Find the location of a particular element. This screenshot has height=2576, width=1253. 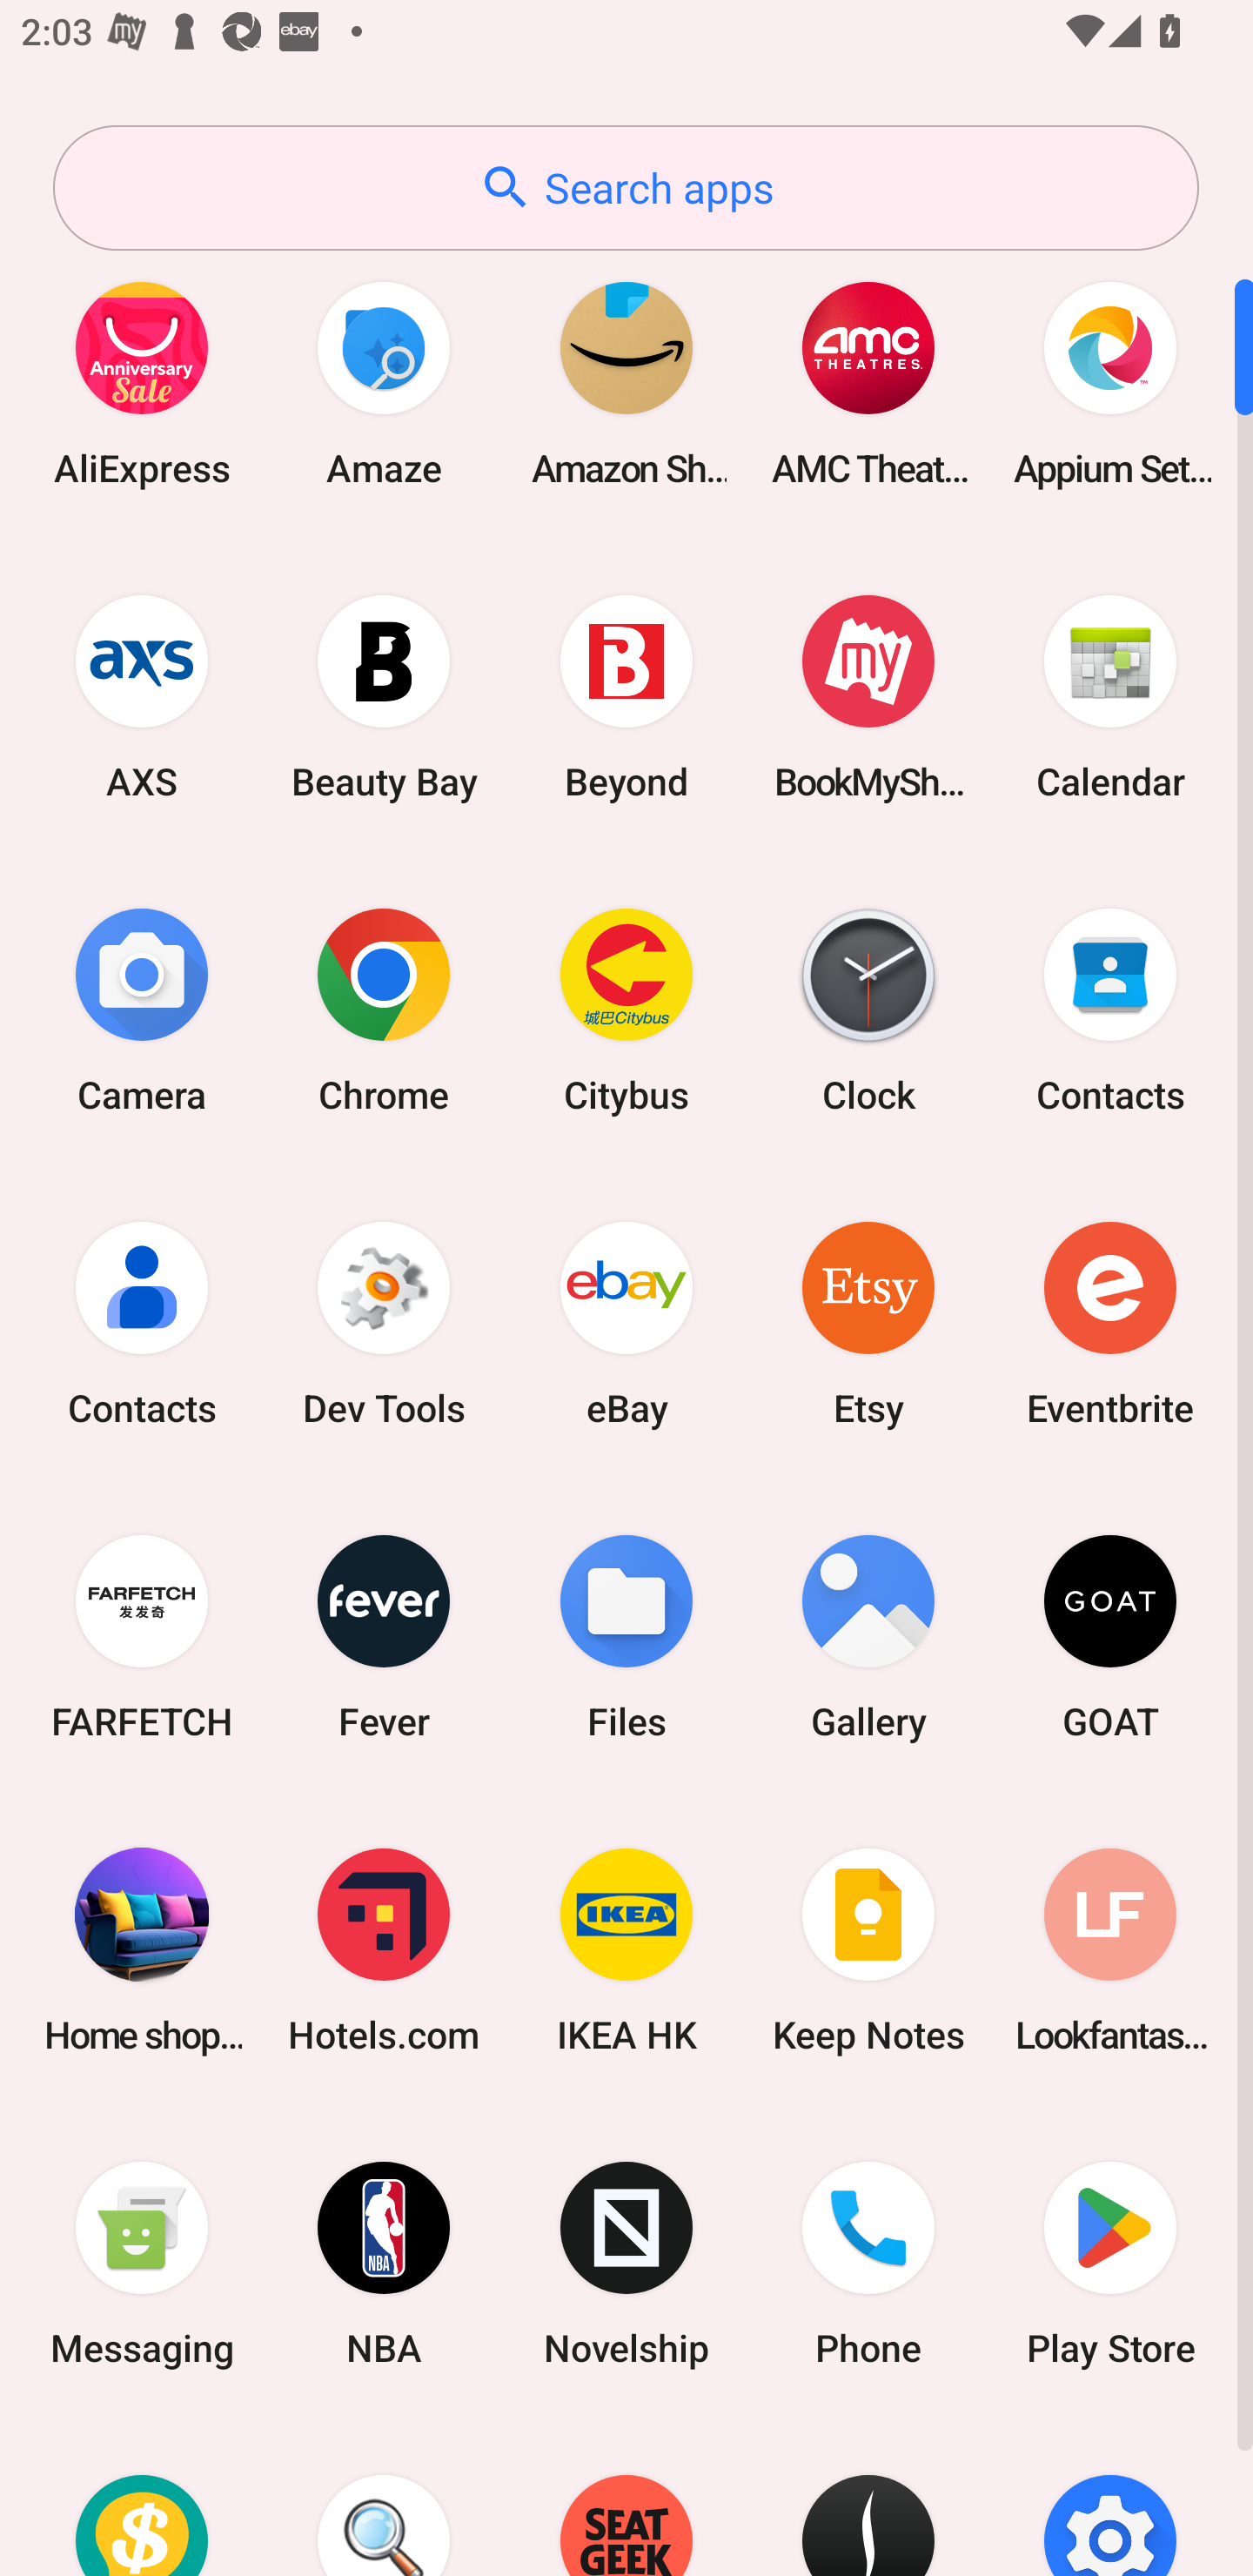

Citybus is located at coordinates (626, 1010).